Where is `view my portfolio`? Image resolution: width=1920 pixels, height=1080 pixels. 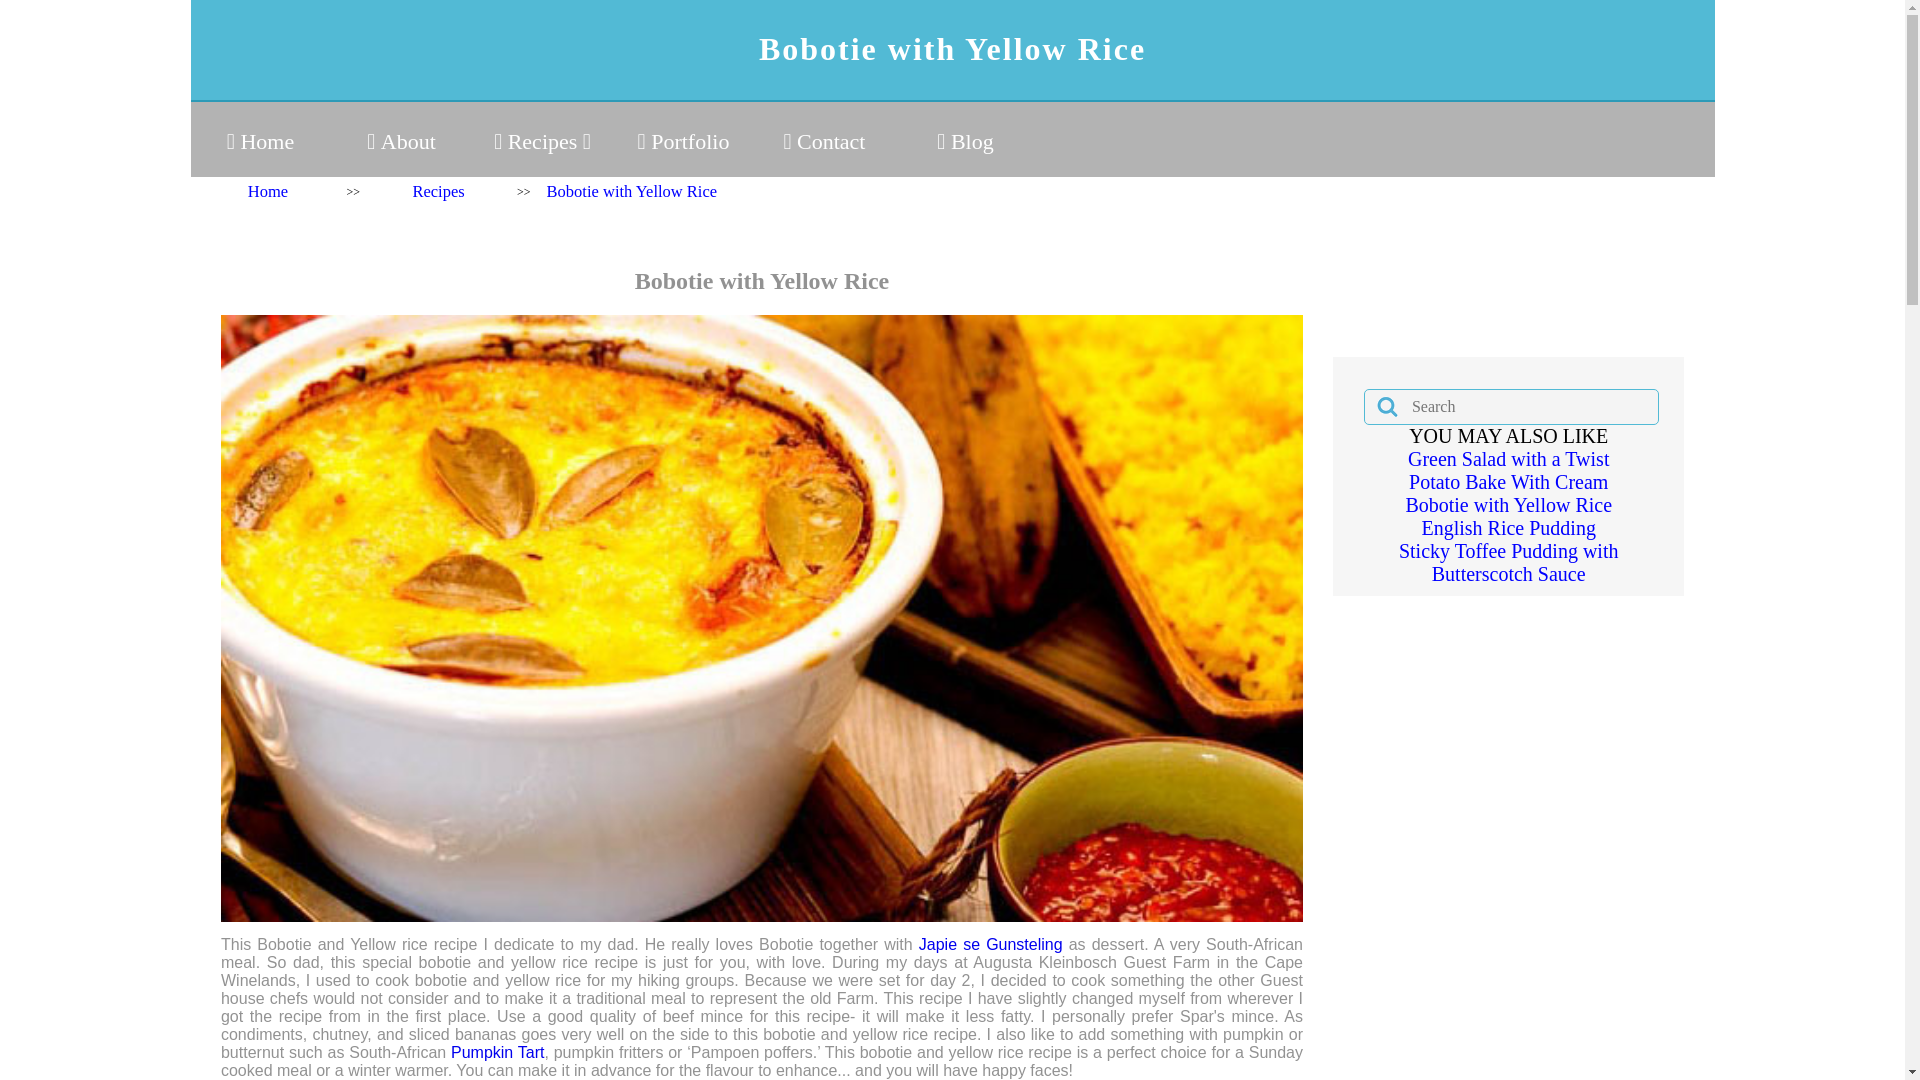
view my portfolio is located at coordinates (684, 142).